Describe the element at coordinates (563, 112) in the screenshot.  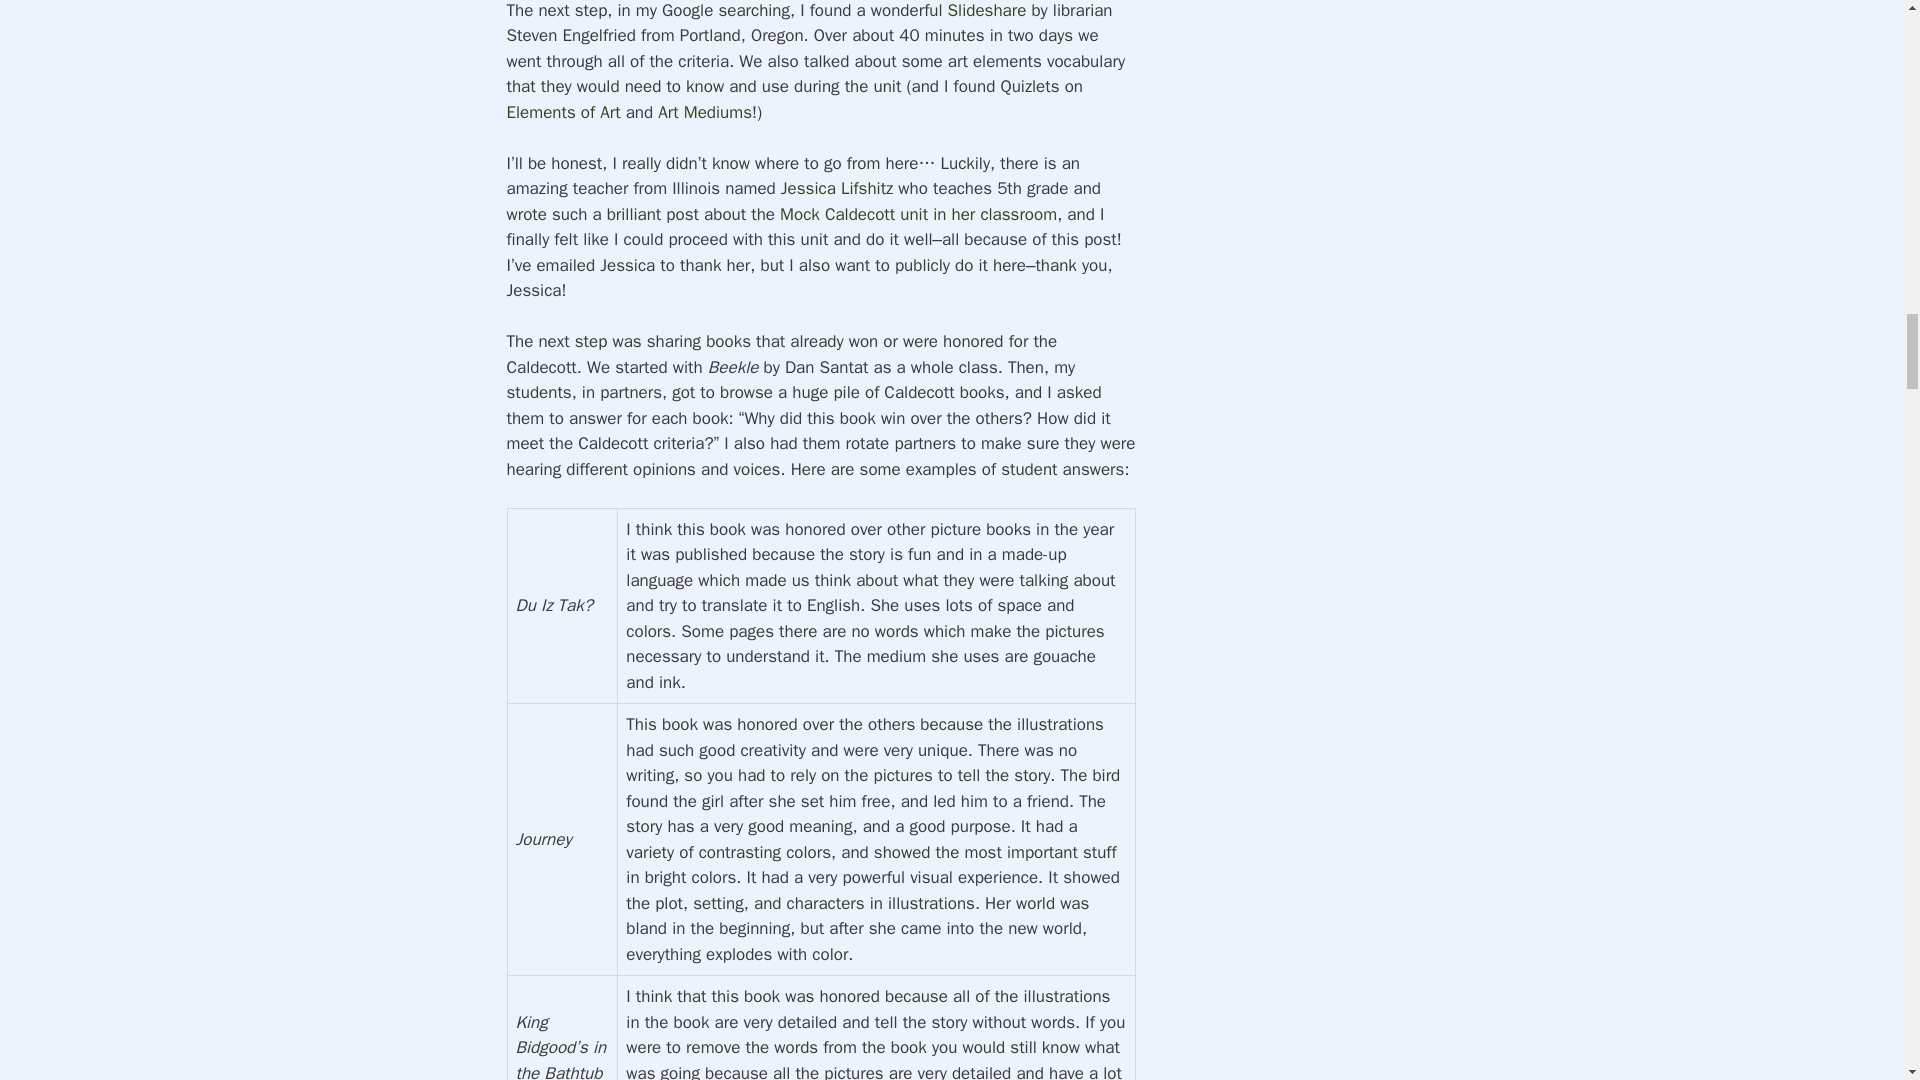
I see `Elements of Art` at that location.